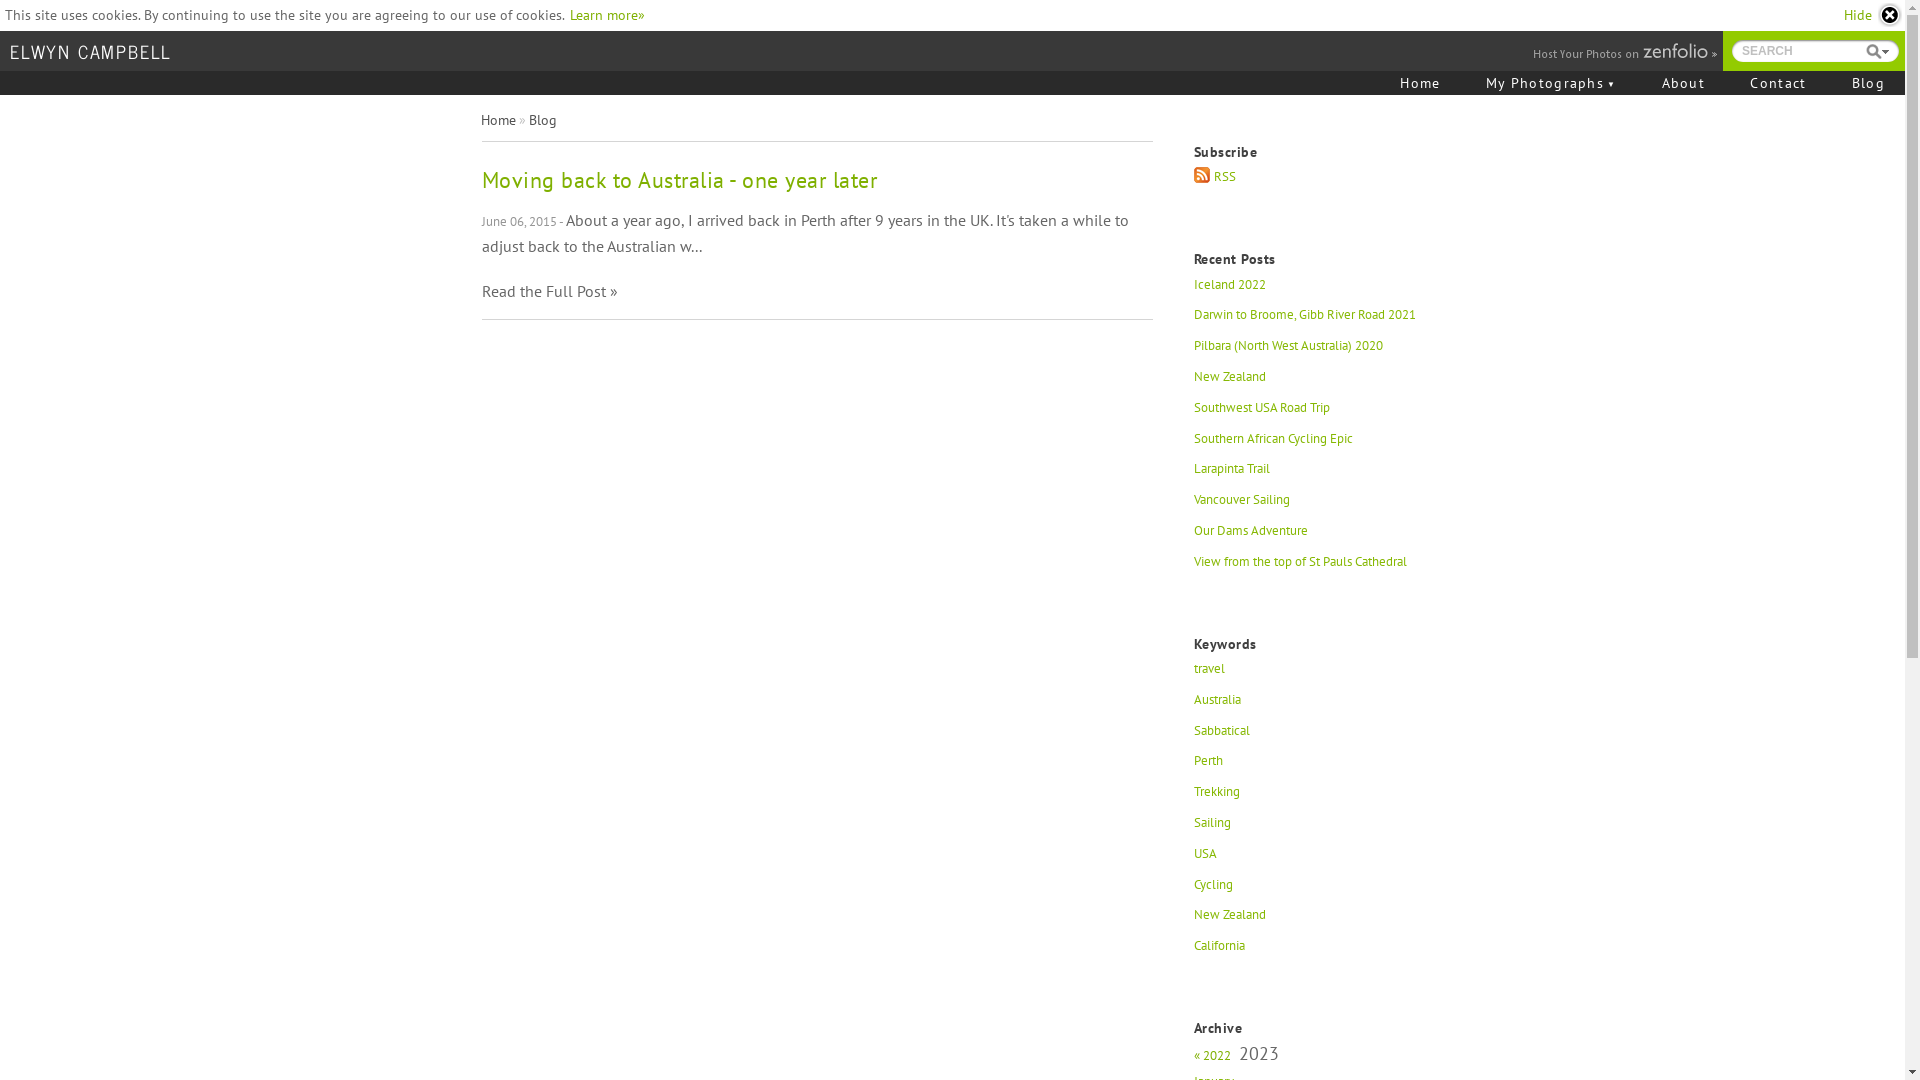 This screenshot has width=1920, height=1080. Describe the element at coordinates (1309, 890) in the screenshot. I see `Cycling` at that location.